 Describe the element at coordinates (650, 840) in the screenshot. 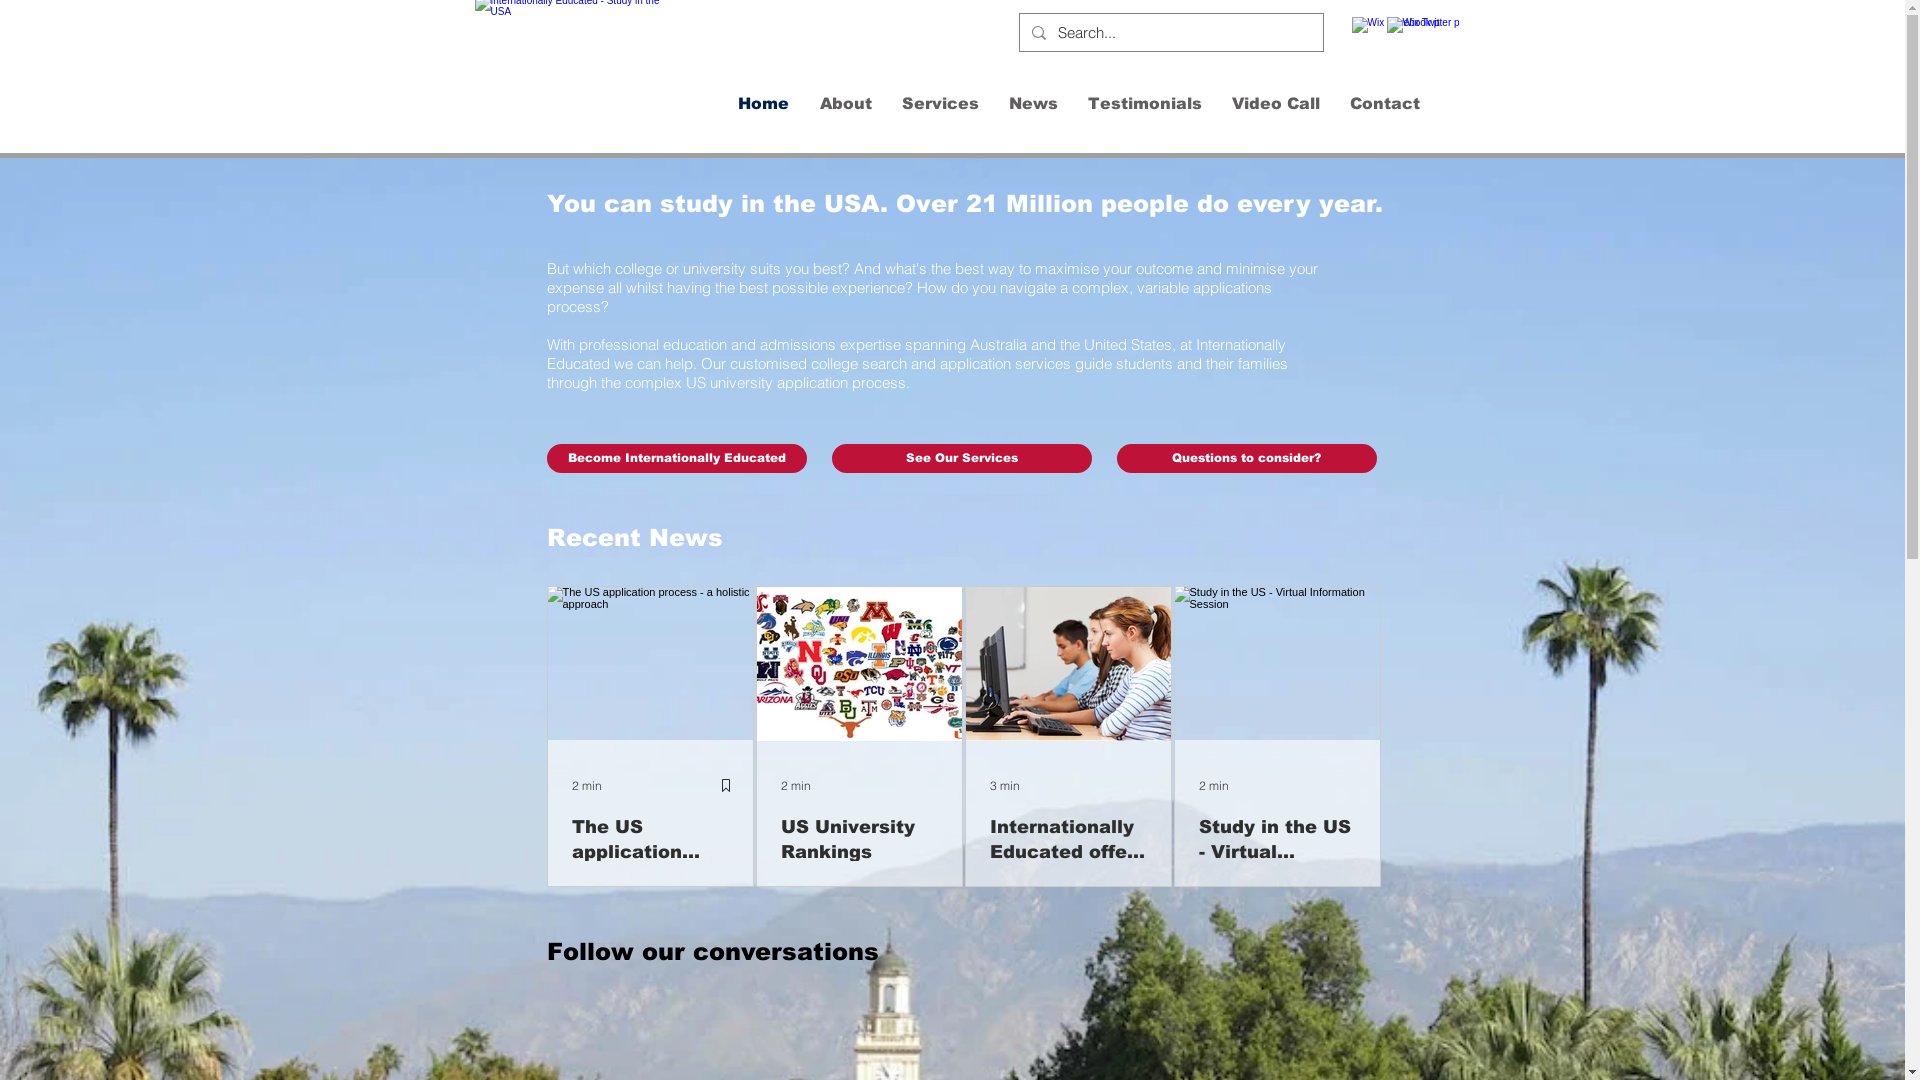

I see `The US application process - a holistic approach` at that location.